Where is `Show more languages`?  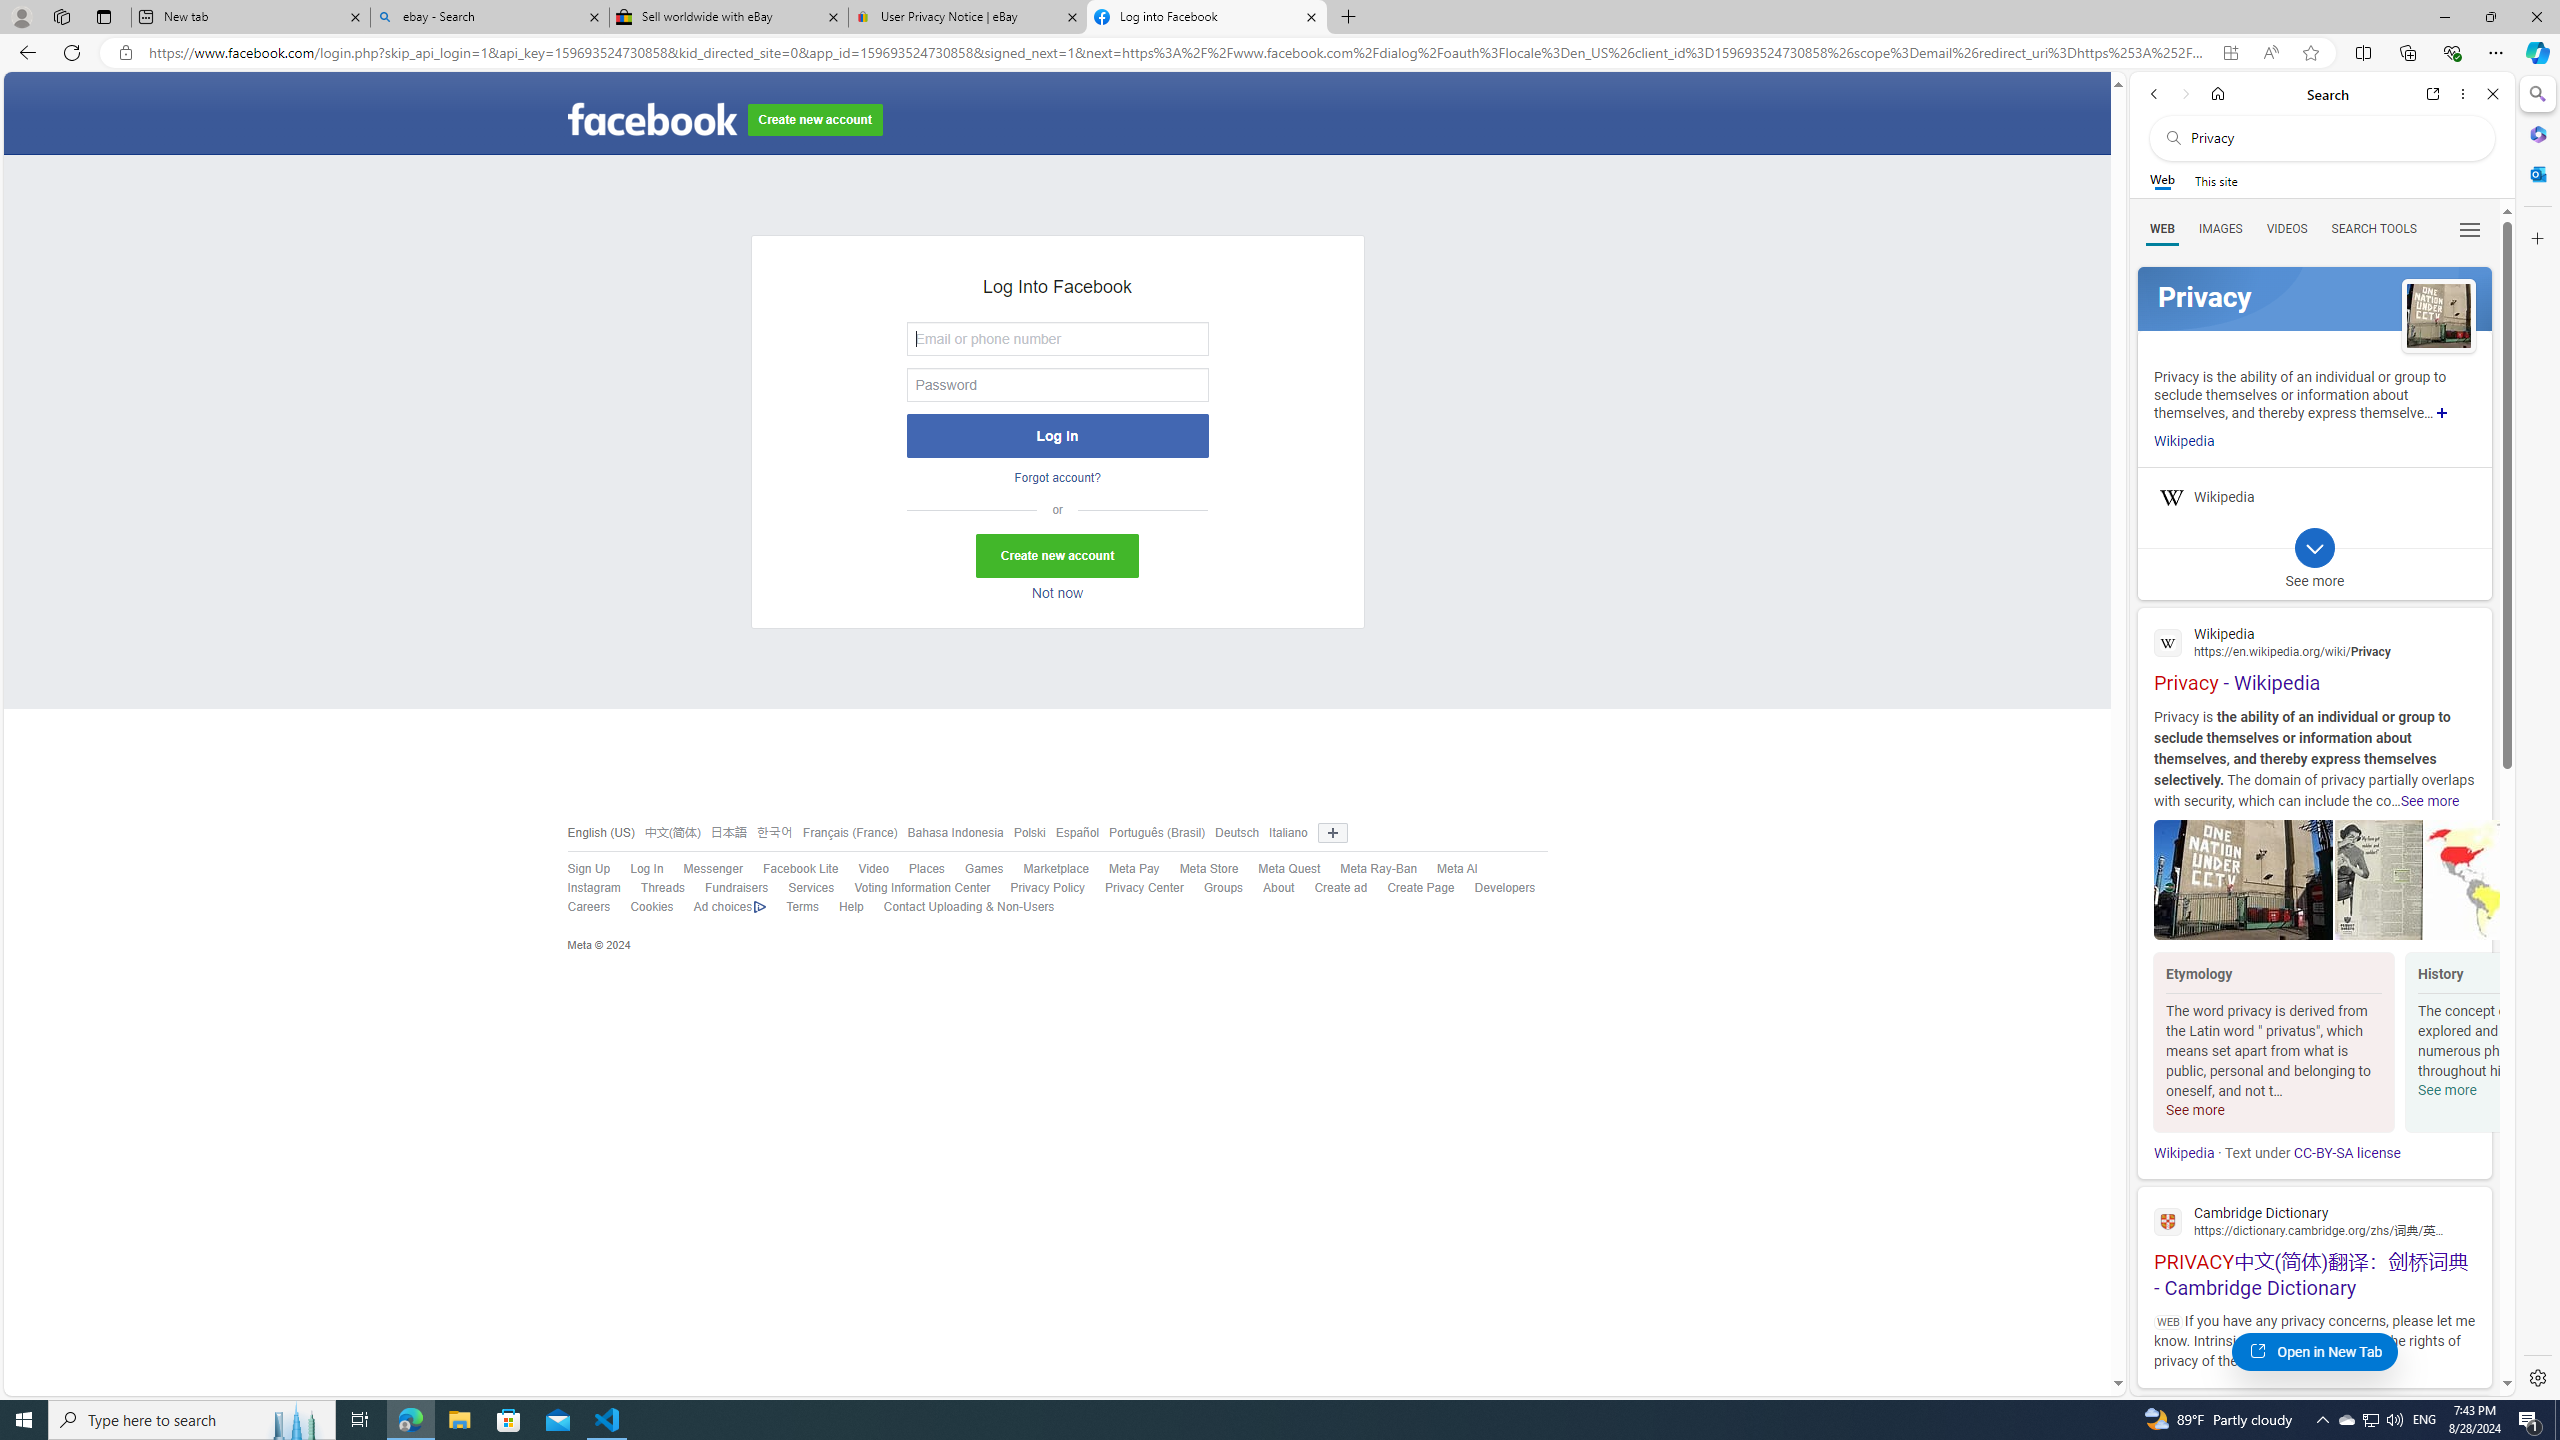 Show more languages is located at coordinates (1332, 832).